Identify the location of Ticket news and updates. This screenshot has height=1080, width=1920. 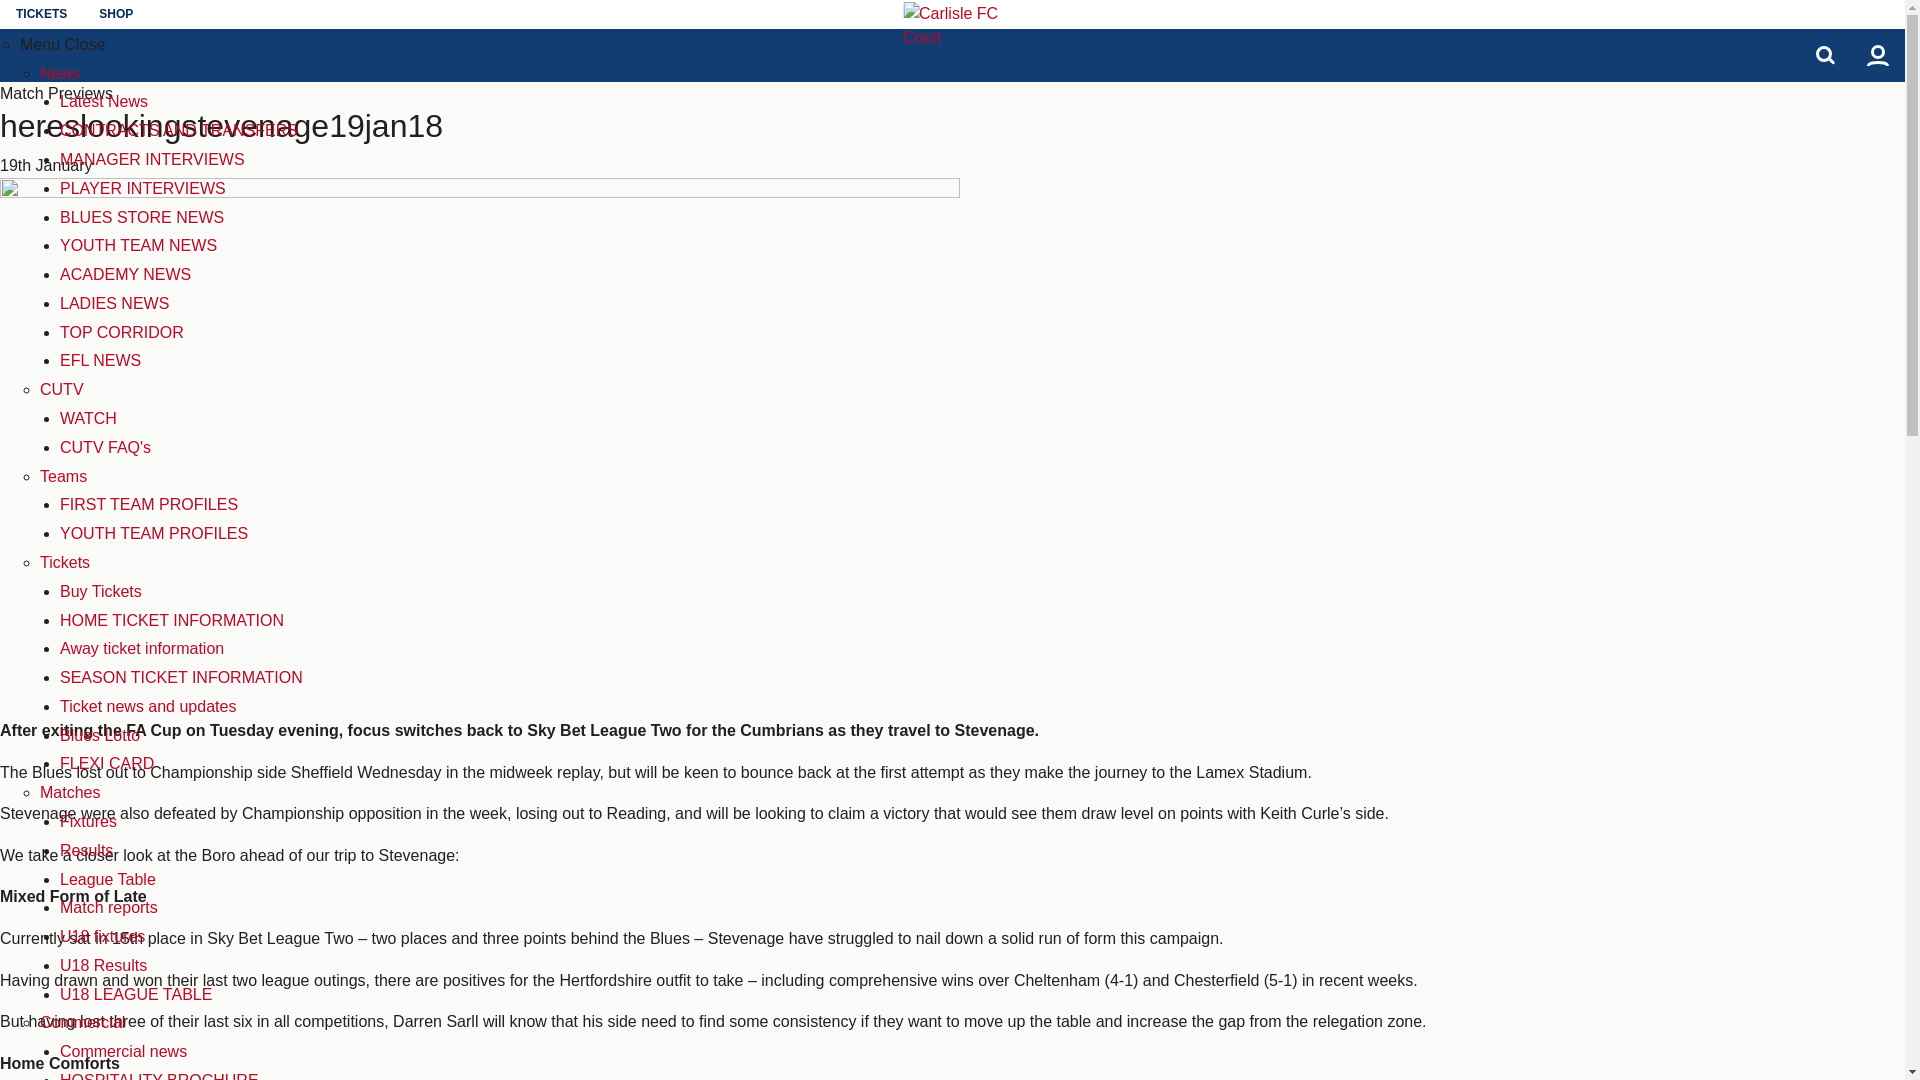
(148, 706).